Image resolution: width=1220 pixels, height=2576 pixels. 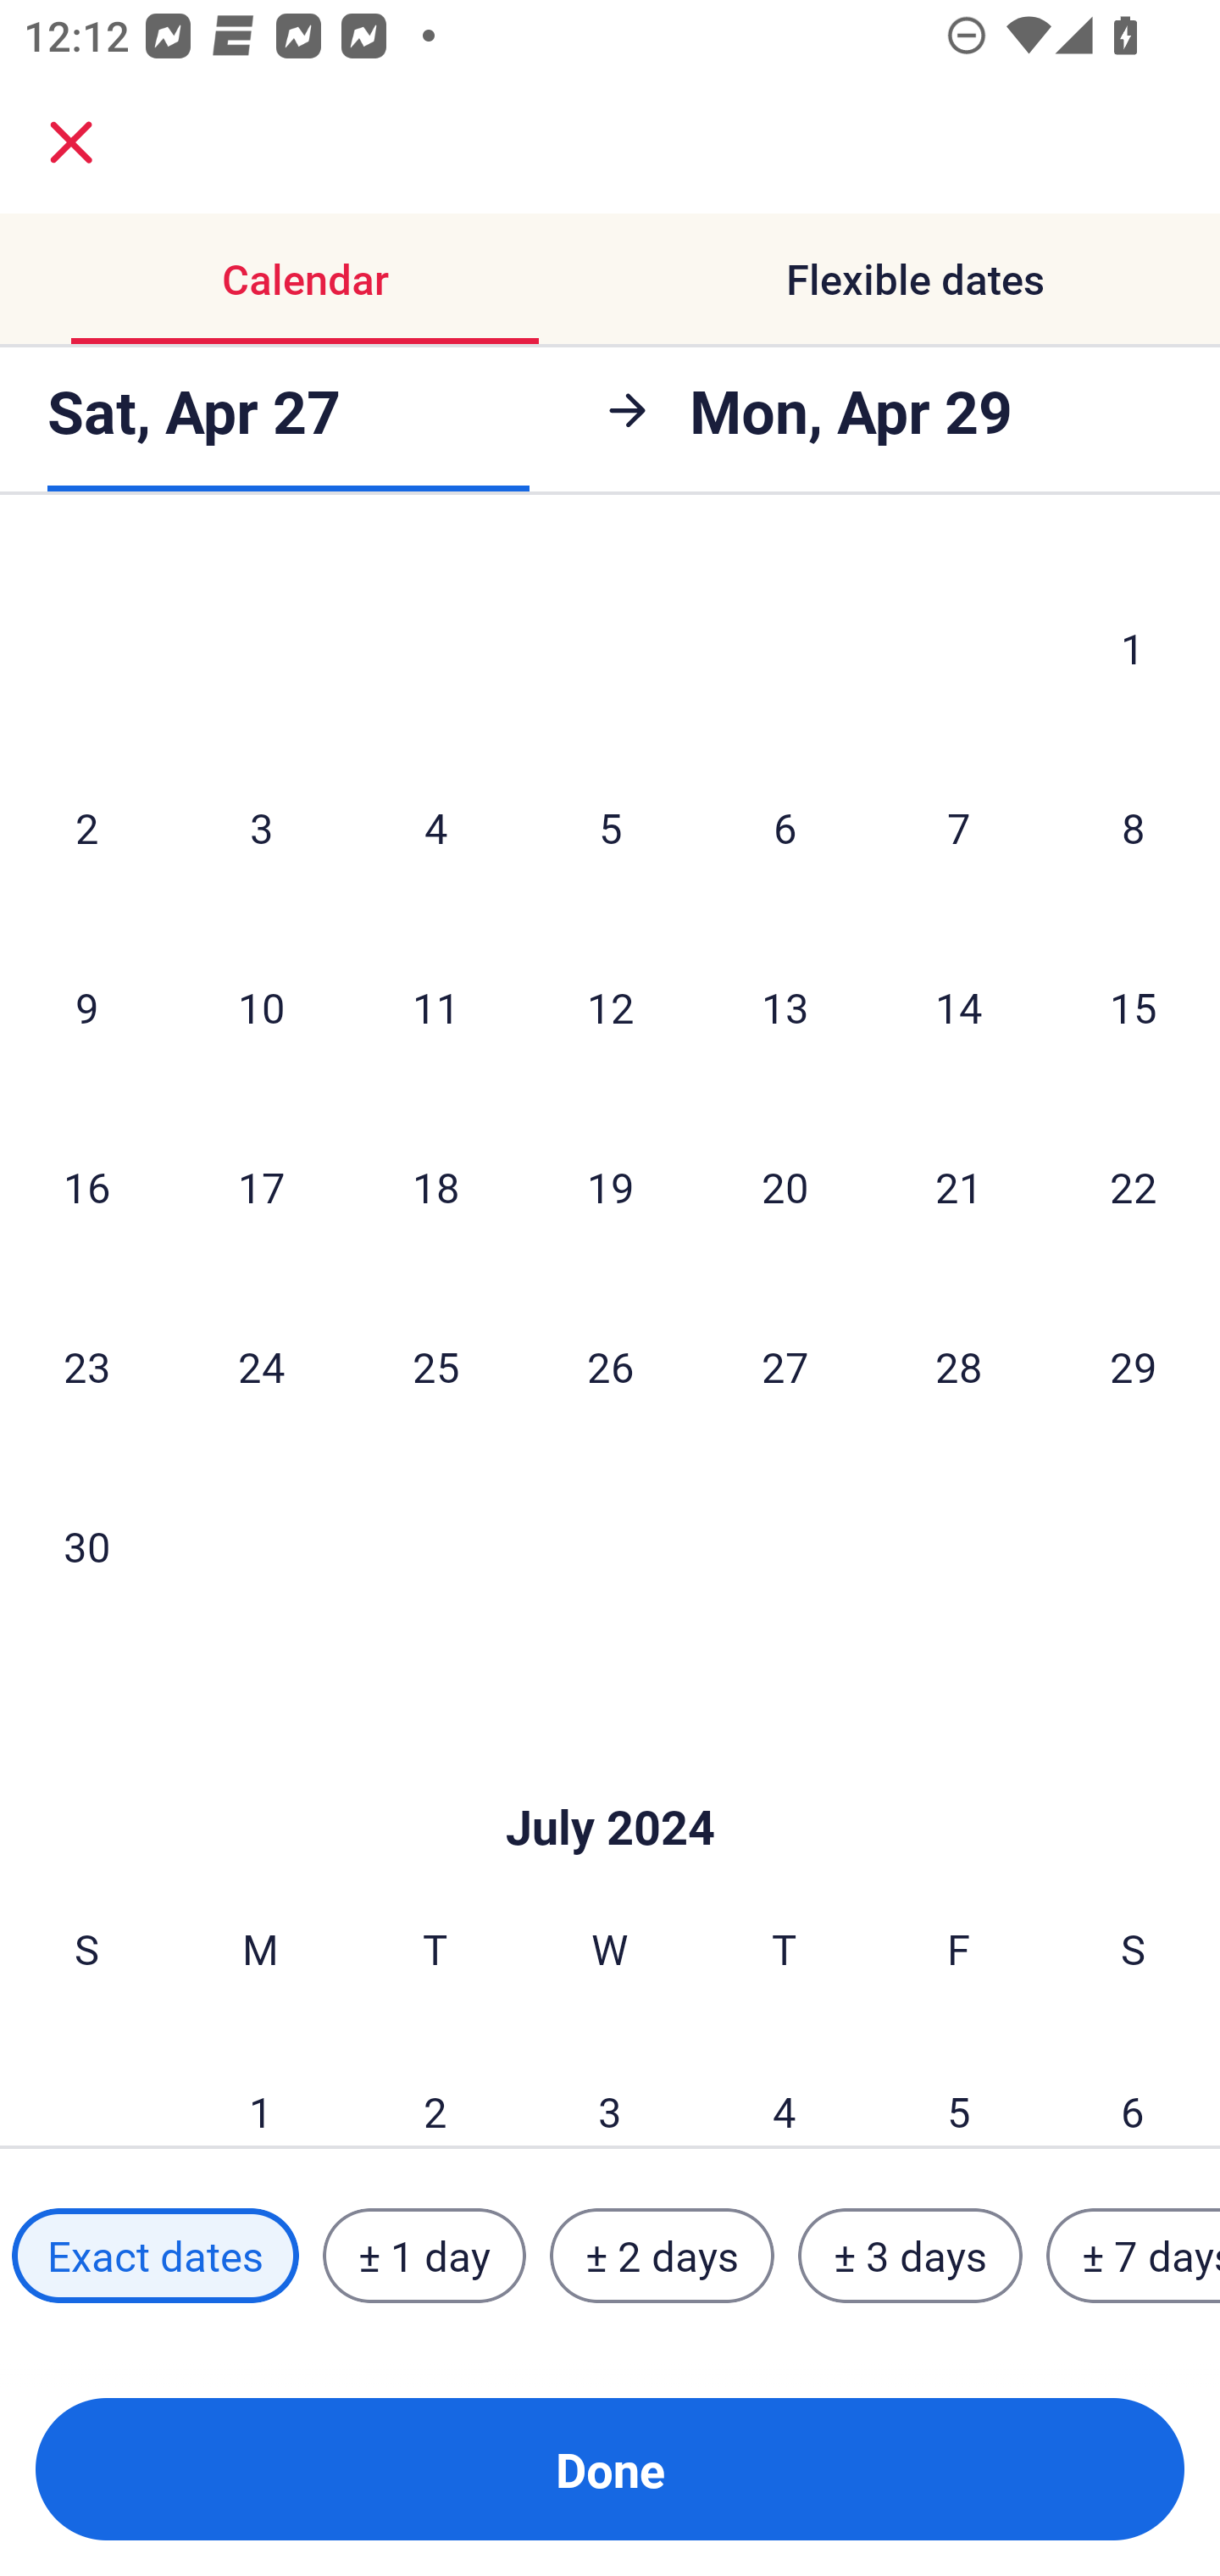 I want to click on 9 Sunday, June 9, 2024, so click(x=86, y=1007).